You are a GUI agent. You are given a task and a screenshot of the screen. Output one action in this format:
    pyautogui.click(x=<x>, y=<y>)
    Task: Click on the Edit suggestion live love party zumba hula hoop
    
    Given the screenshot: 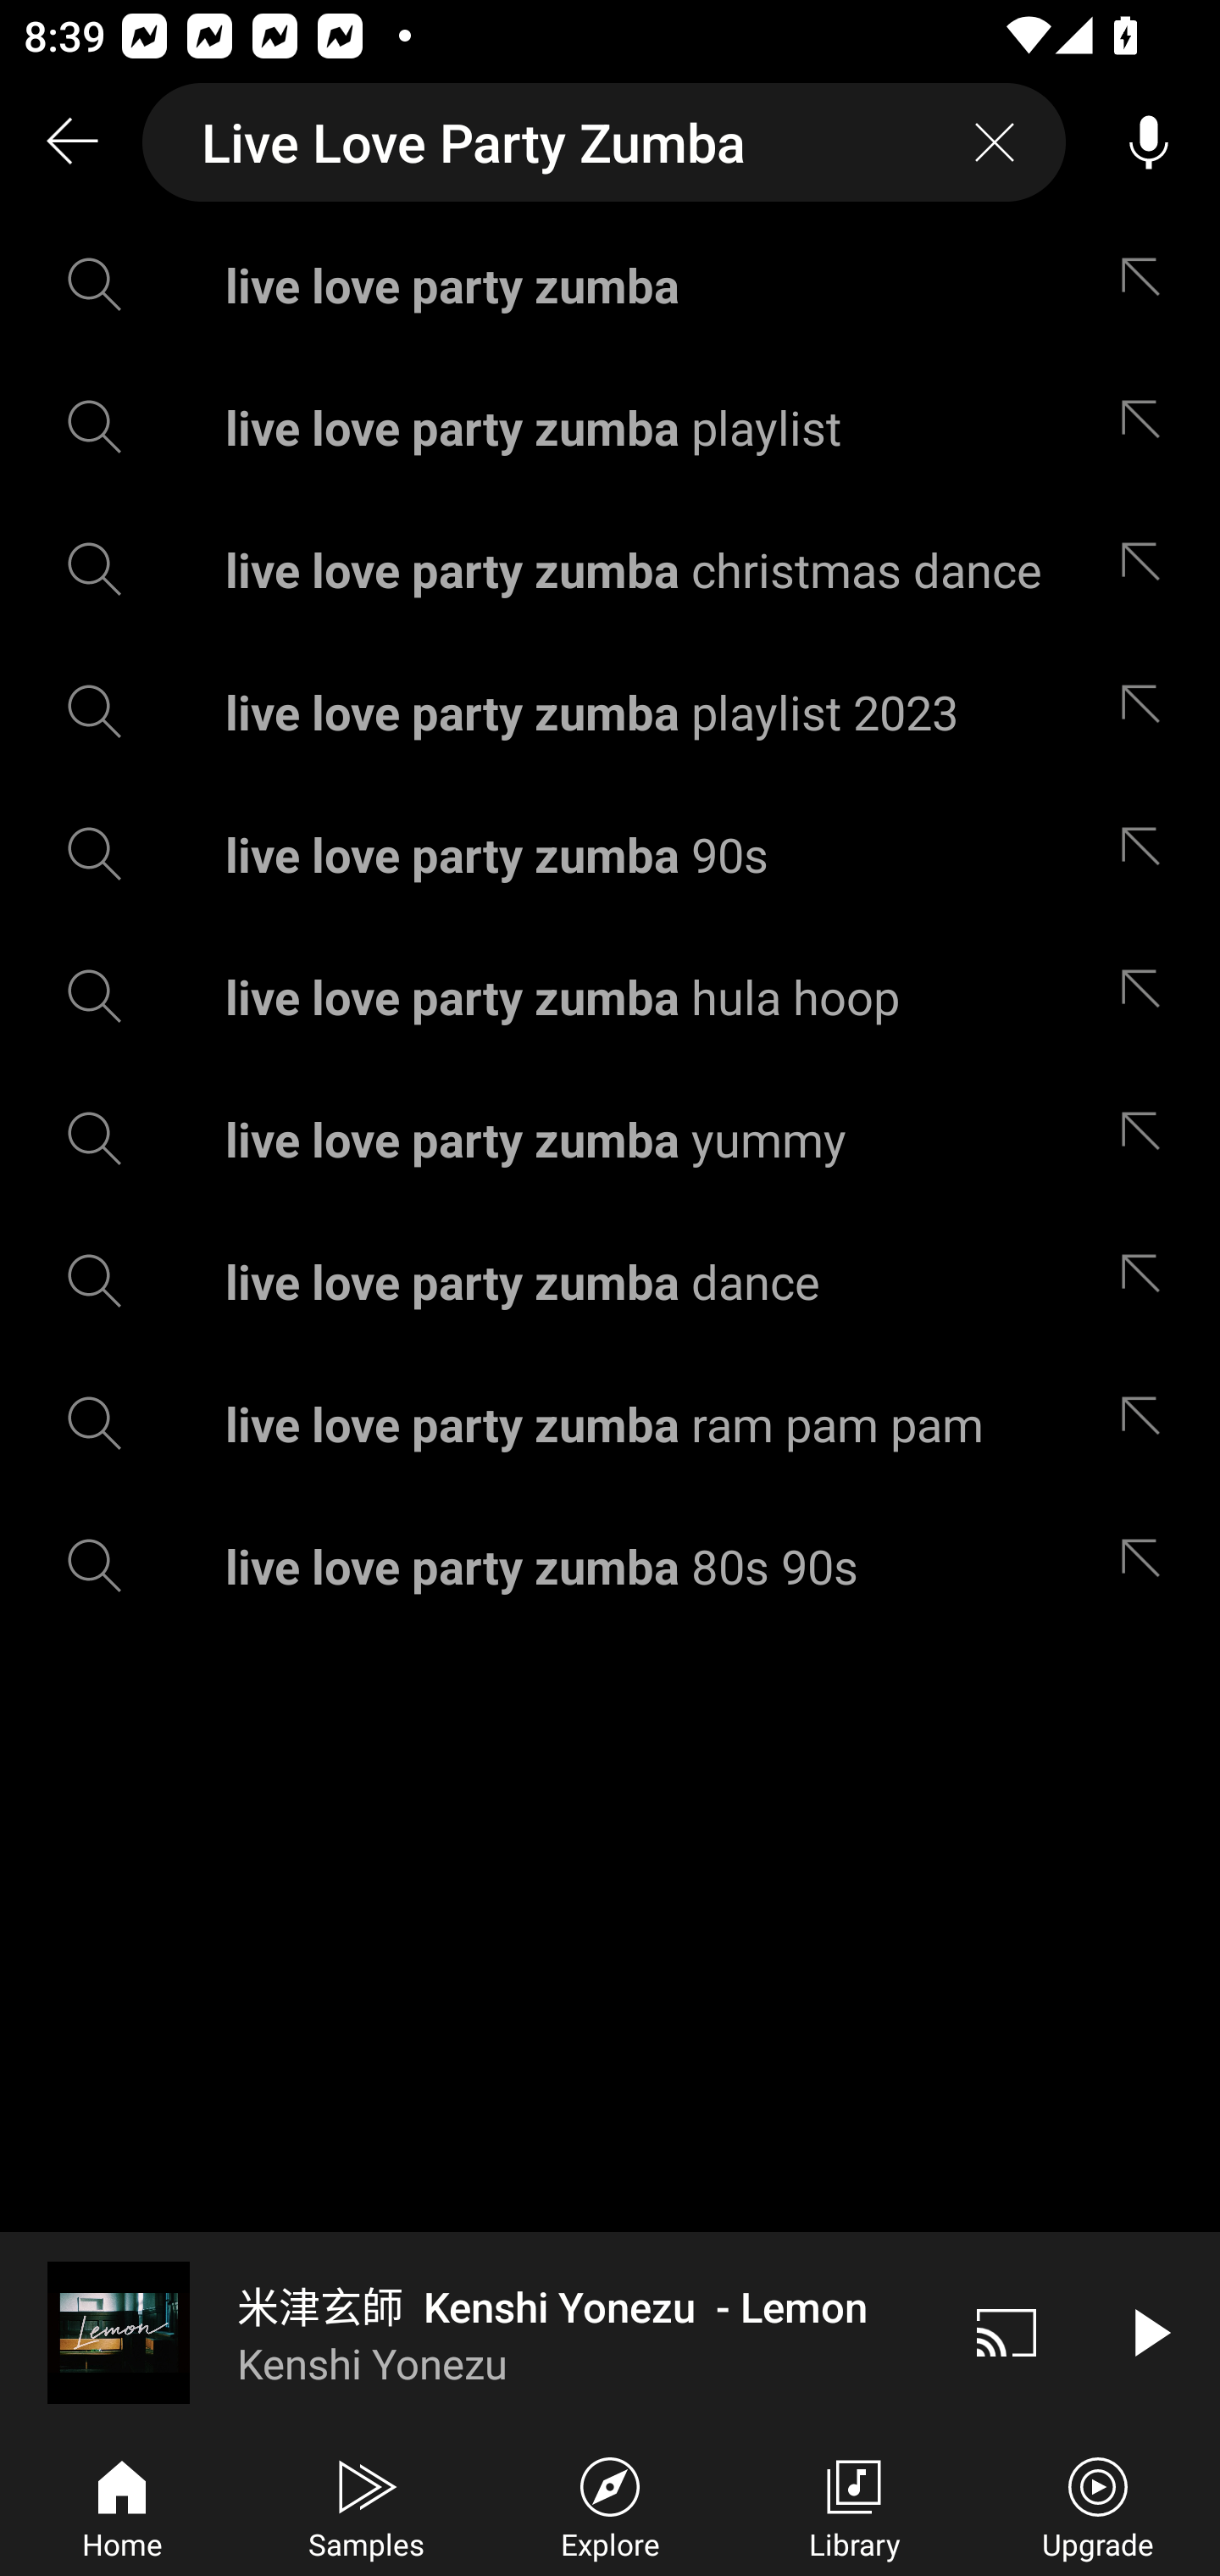 What is the action you would take?
    pyautogui.click(x=1148, y=995)
    